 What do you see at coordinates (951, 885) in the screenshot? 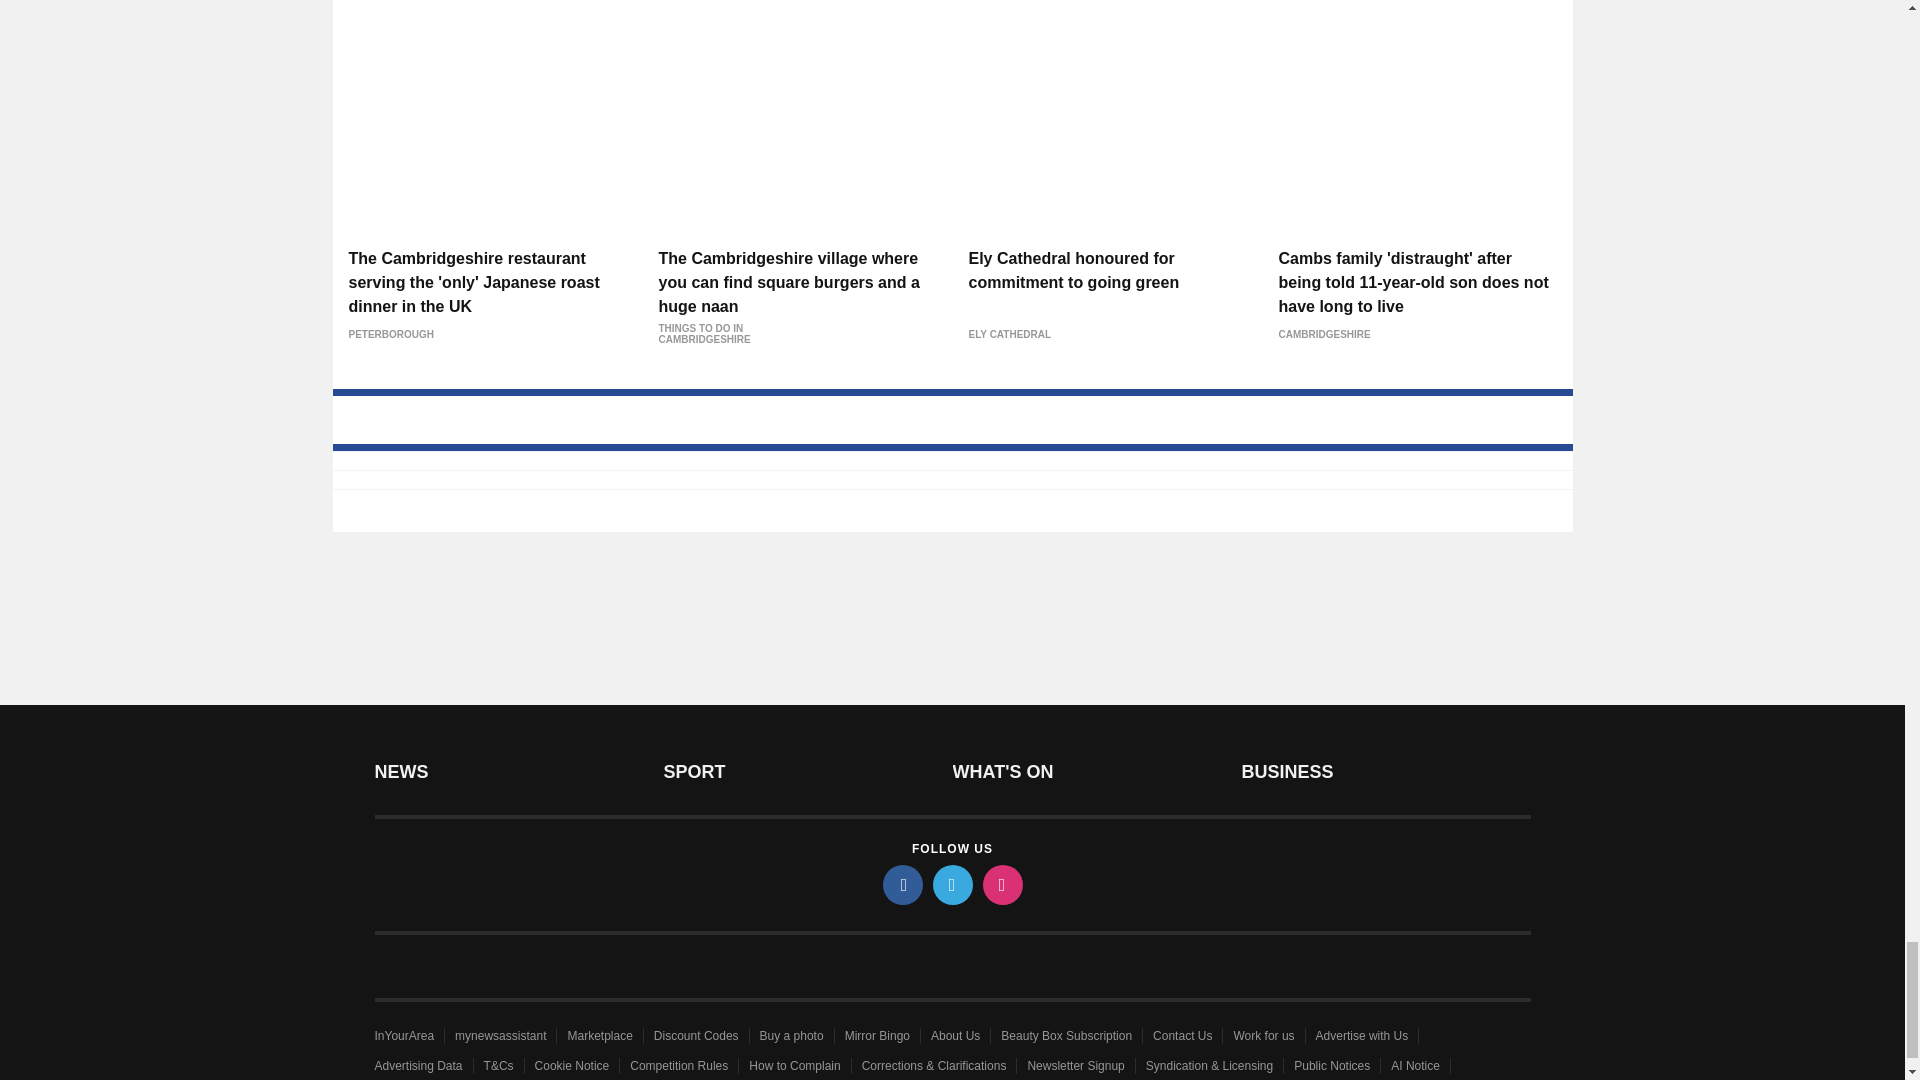
I see `twitter` at bounding box center [951, 885].